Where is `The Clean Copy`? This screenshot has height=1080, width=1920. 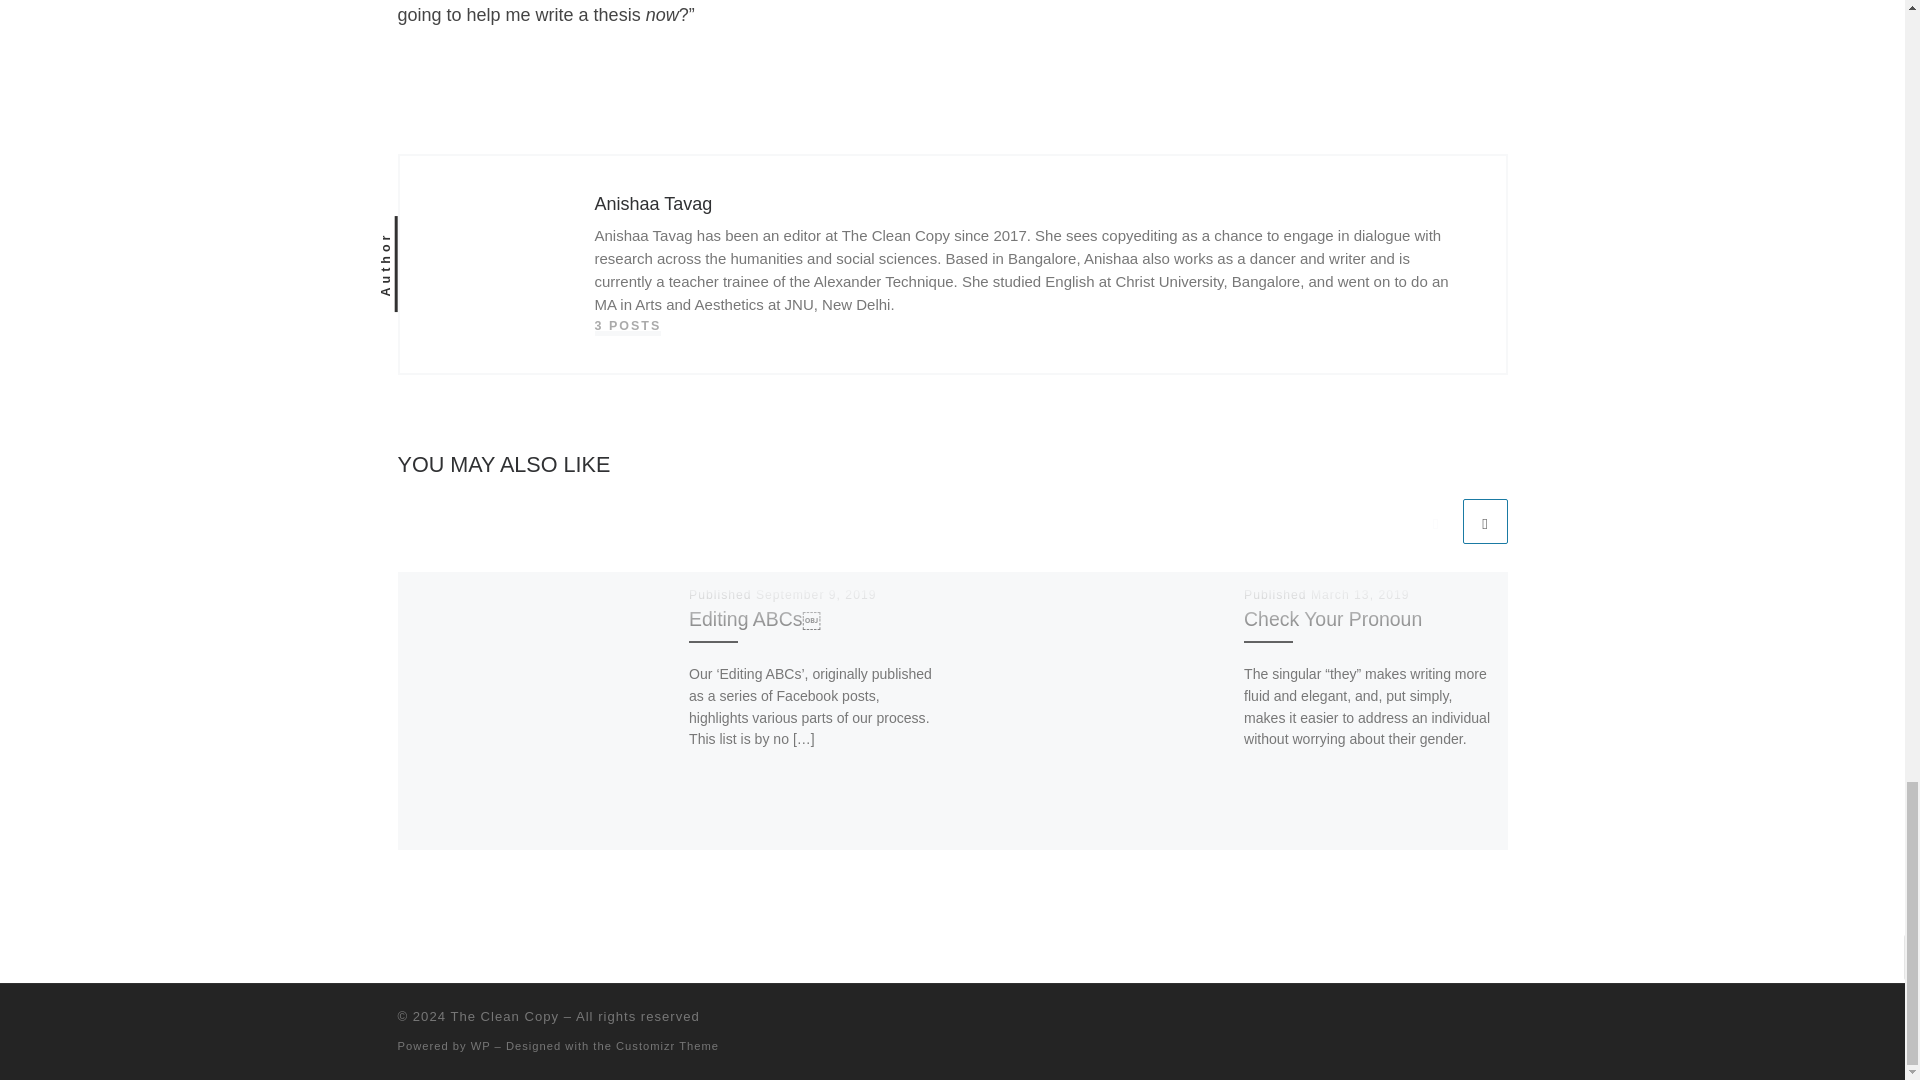 The Clean Copy is located at coordinates (504, 1016).